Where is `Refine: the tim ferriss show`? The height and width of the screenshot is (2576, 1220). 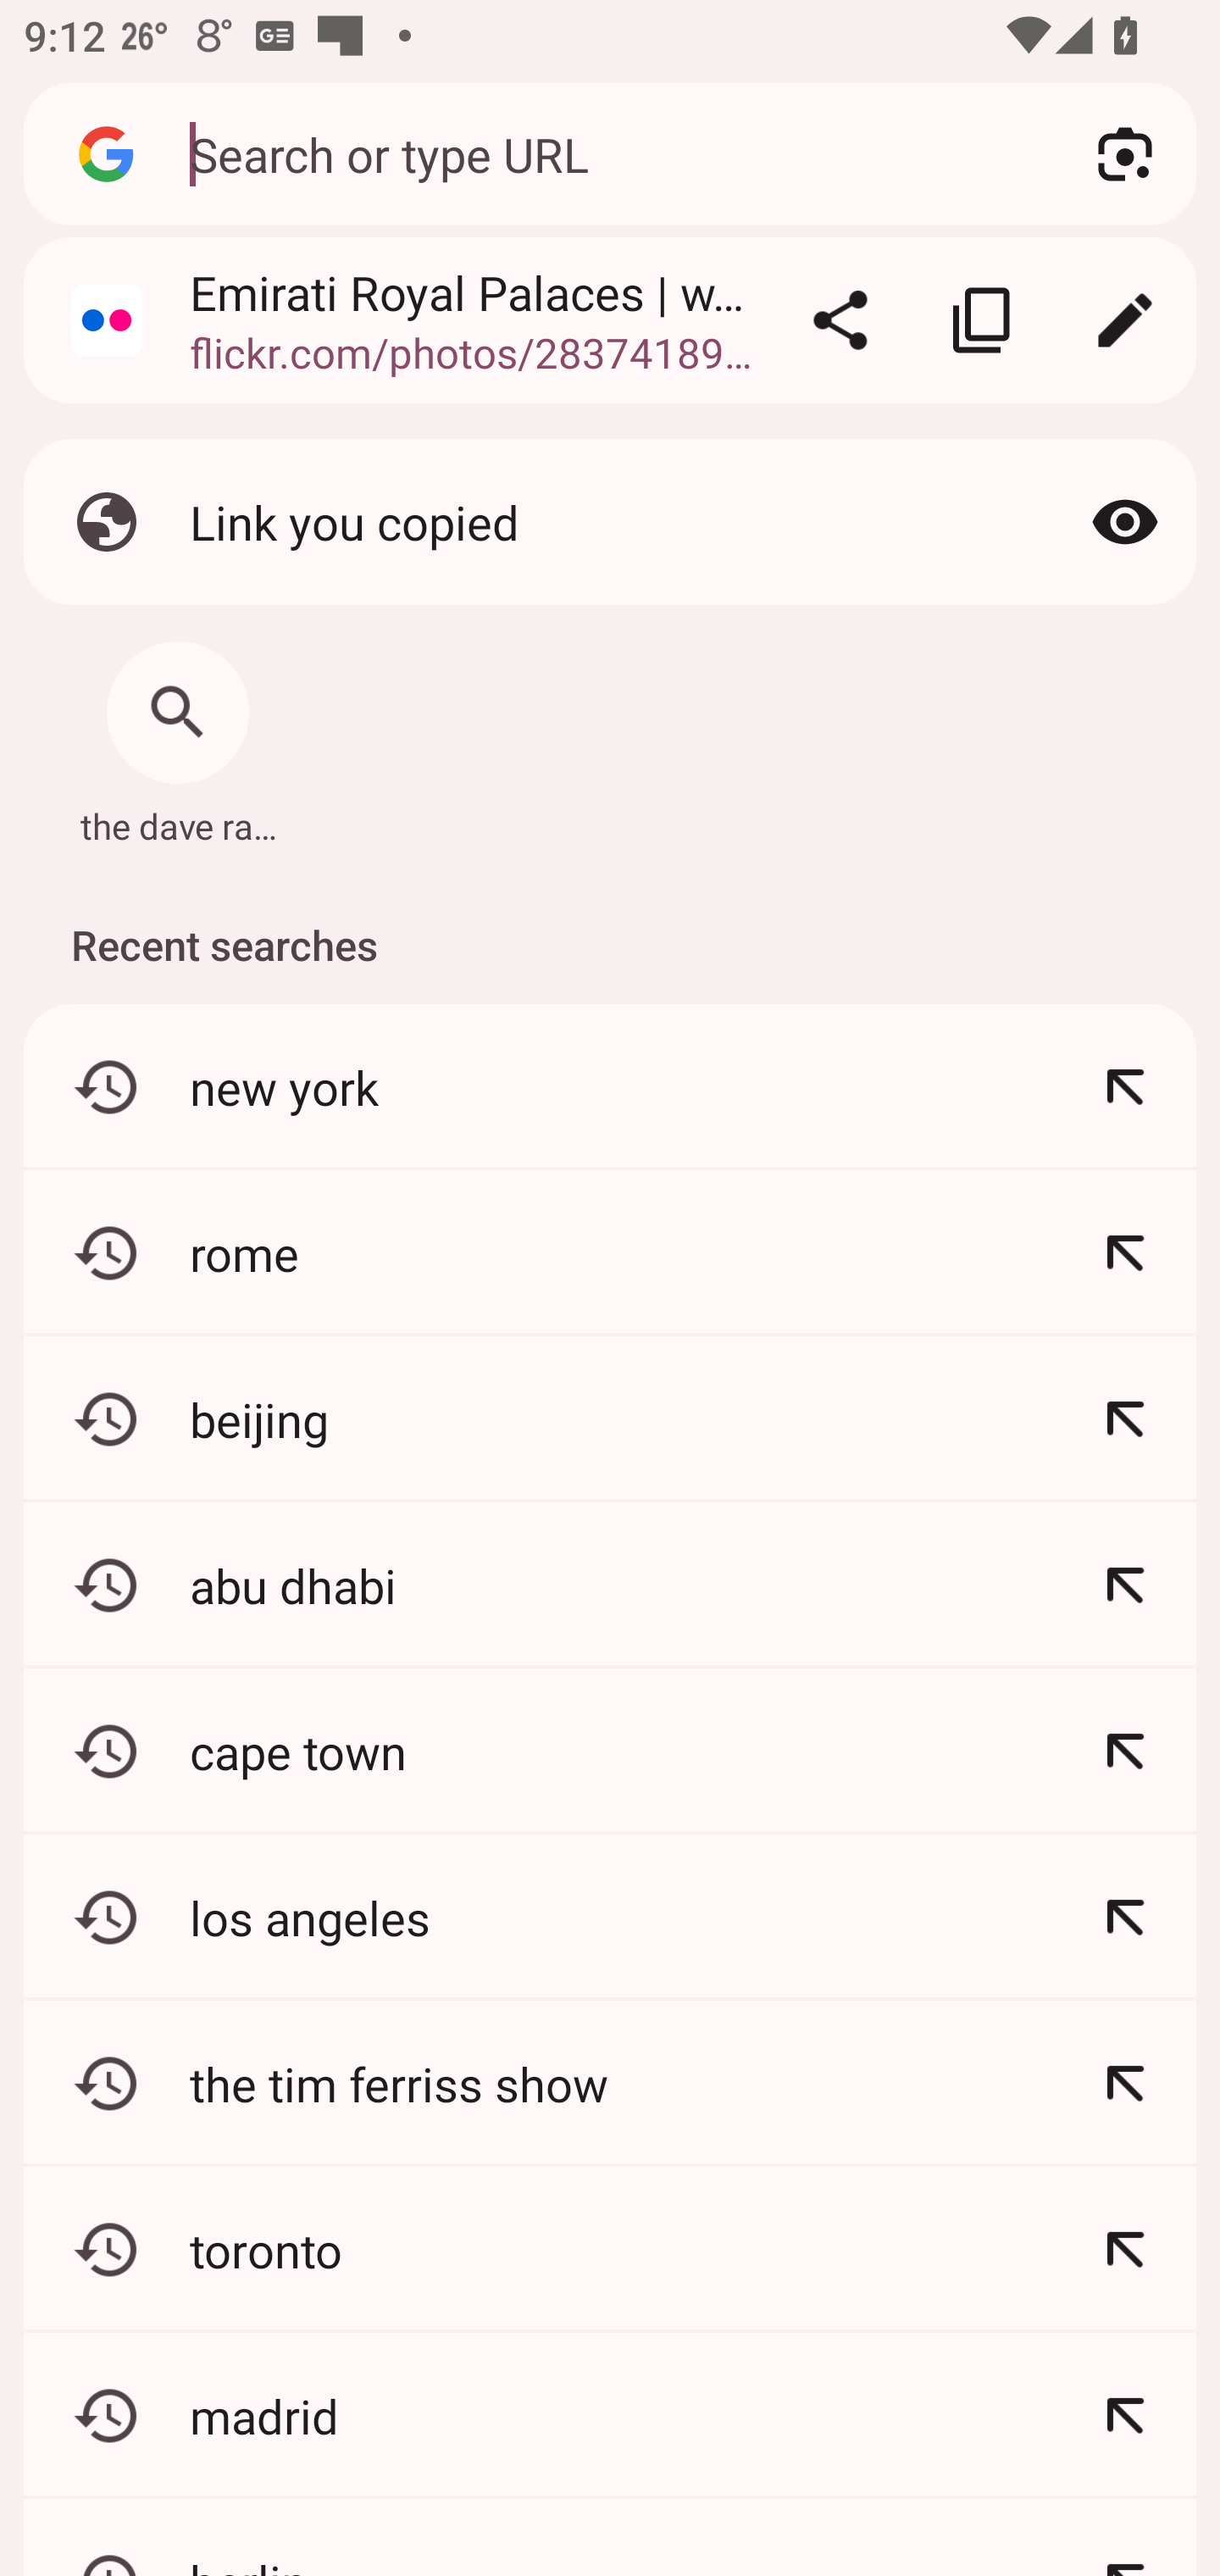 Refine: the tim ferriss show is located at coordinates (1125, 2084).